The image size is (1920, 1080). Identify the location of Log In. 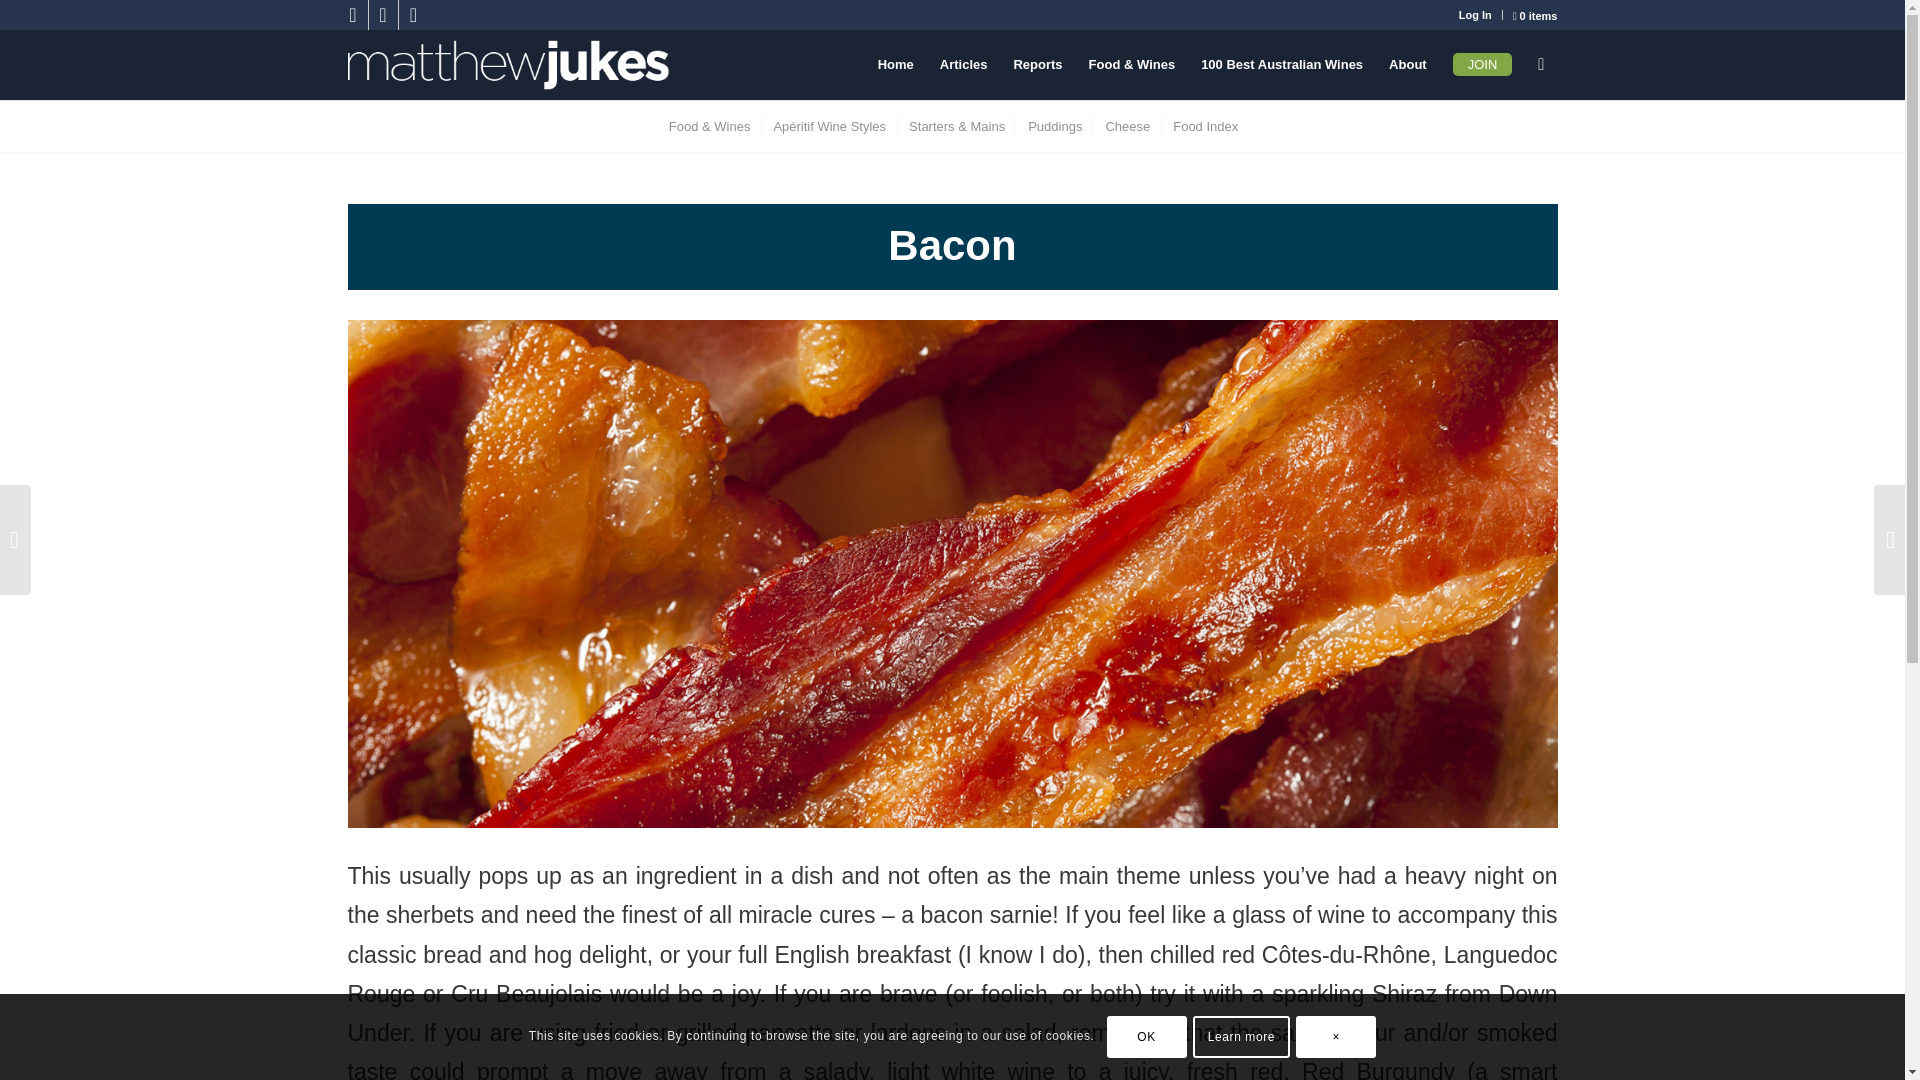
(1475, 15).